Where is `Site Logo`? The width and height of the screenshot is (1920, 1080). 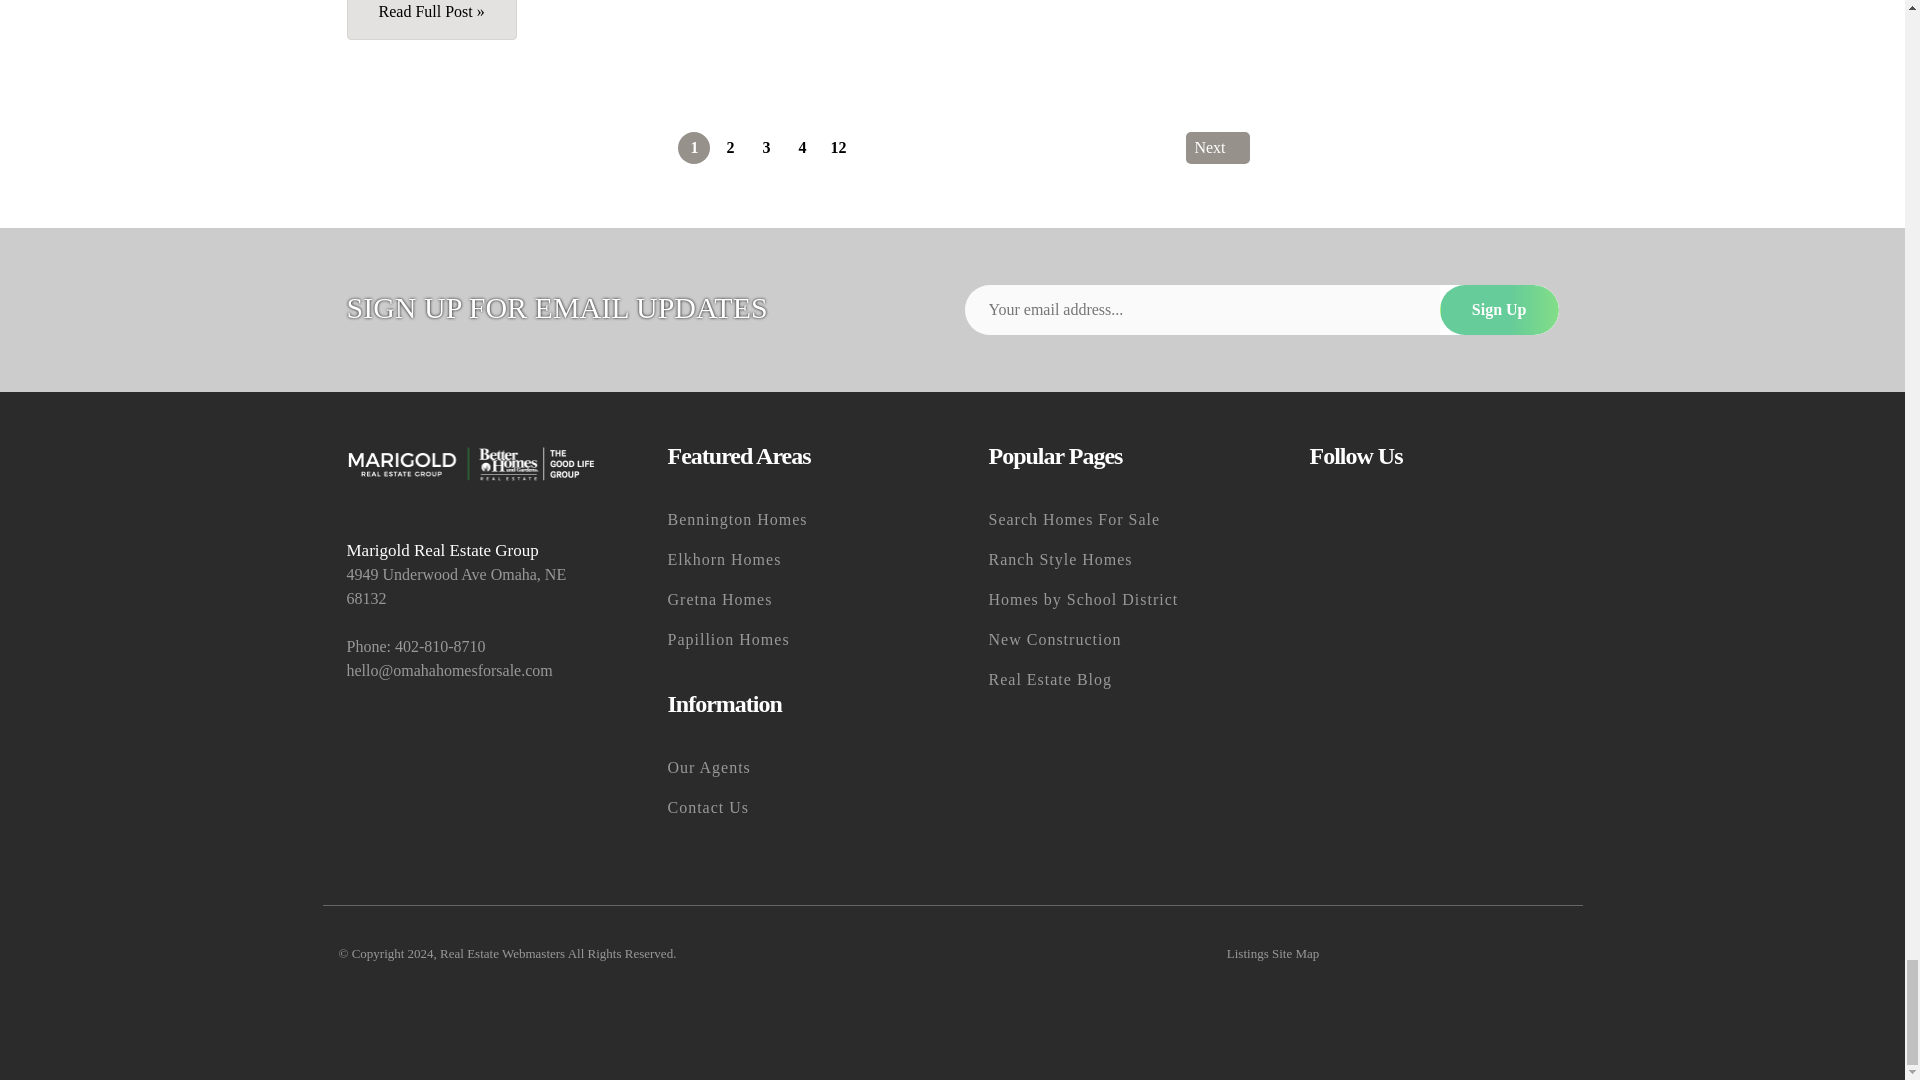 Site Logo is located at coordinates (470, 462).